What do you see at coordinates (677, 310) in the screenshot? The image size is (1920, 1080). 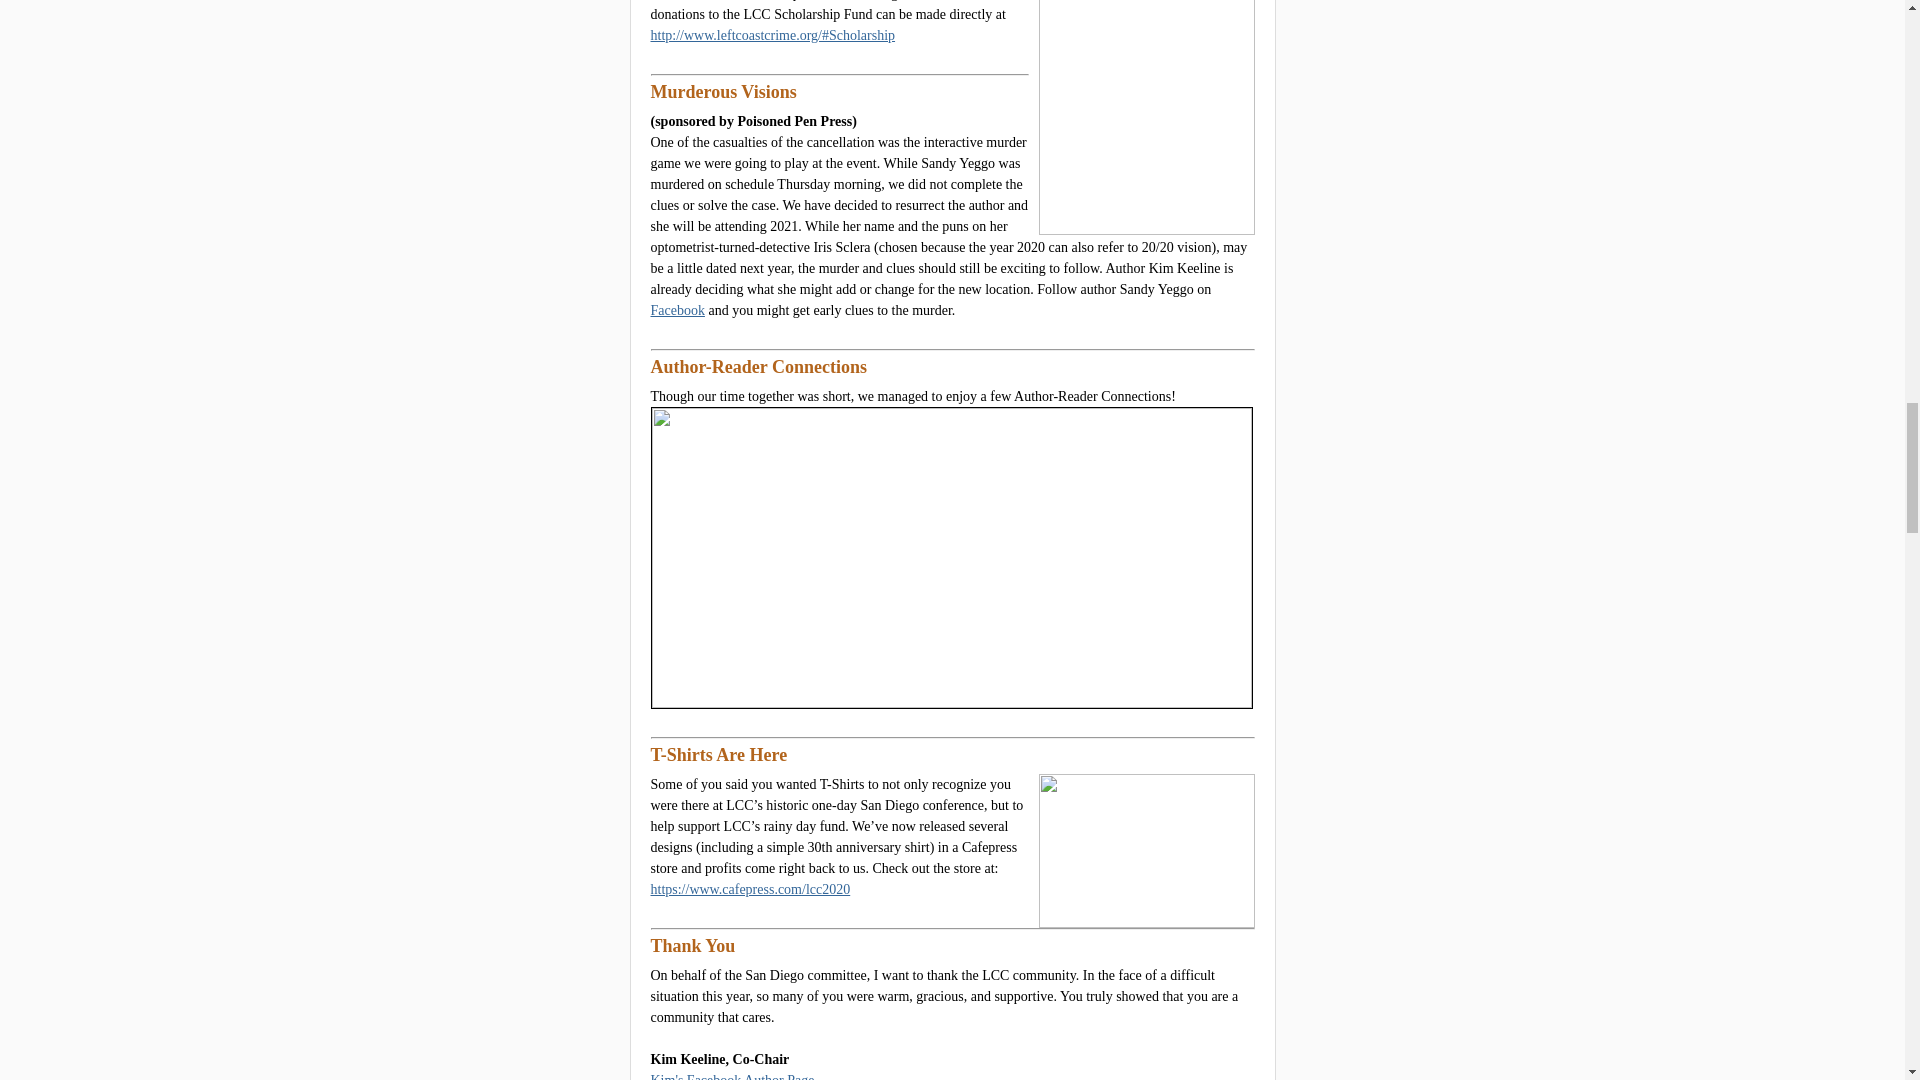 I see `Facebook` at bounding box center [677, 310].